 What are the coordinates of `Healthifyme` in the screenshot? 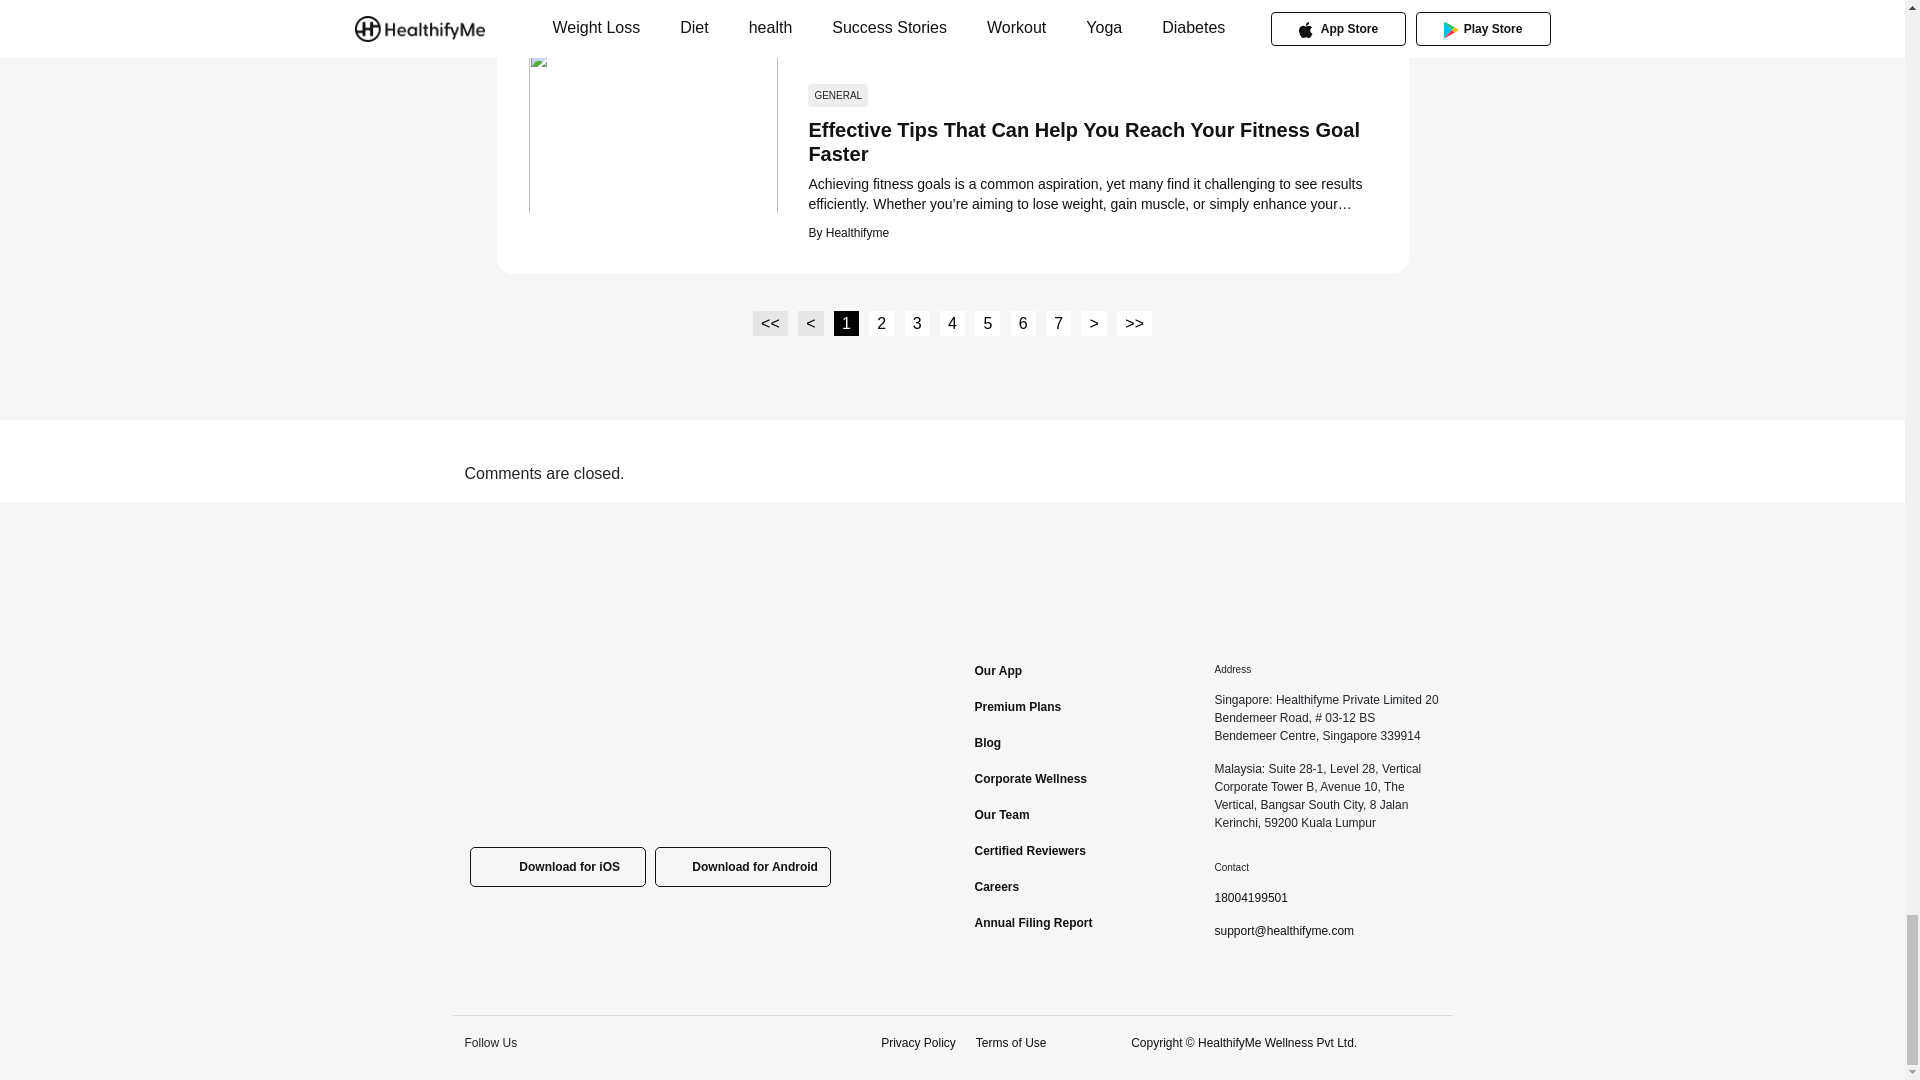 It's located at (854, 232).